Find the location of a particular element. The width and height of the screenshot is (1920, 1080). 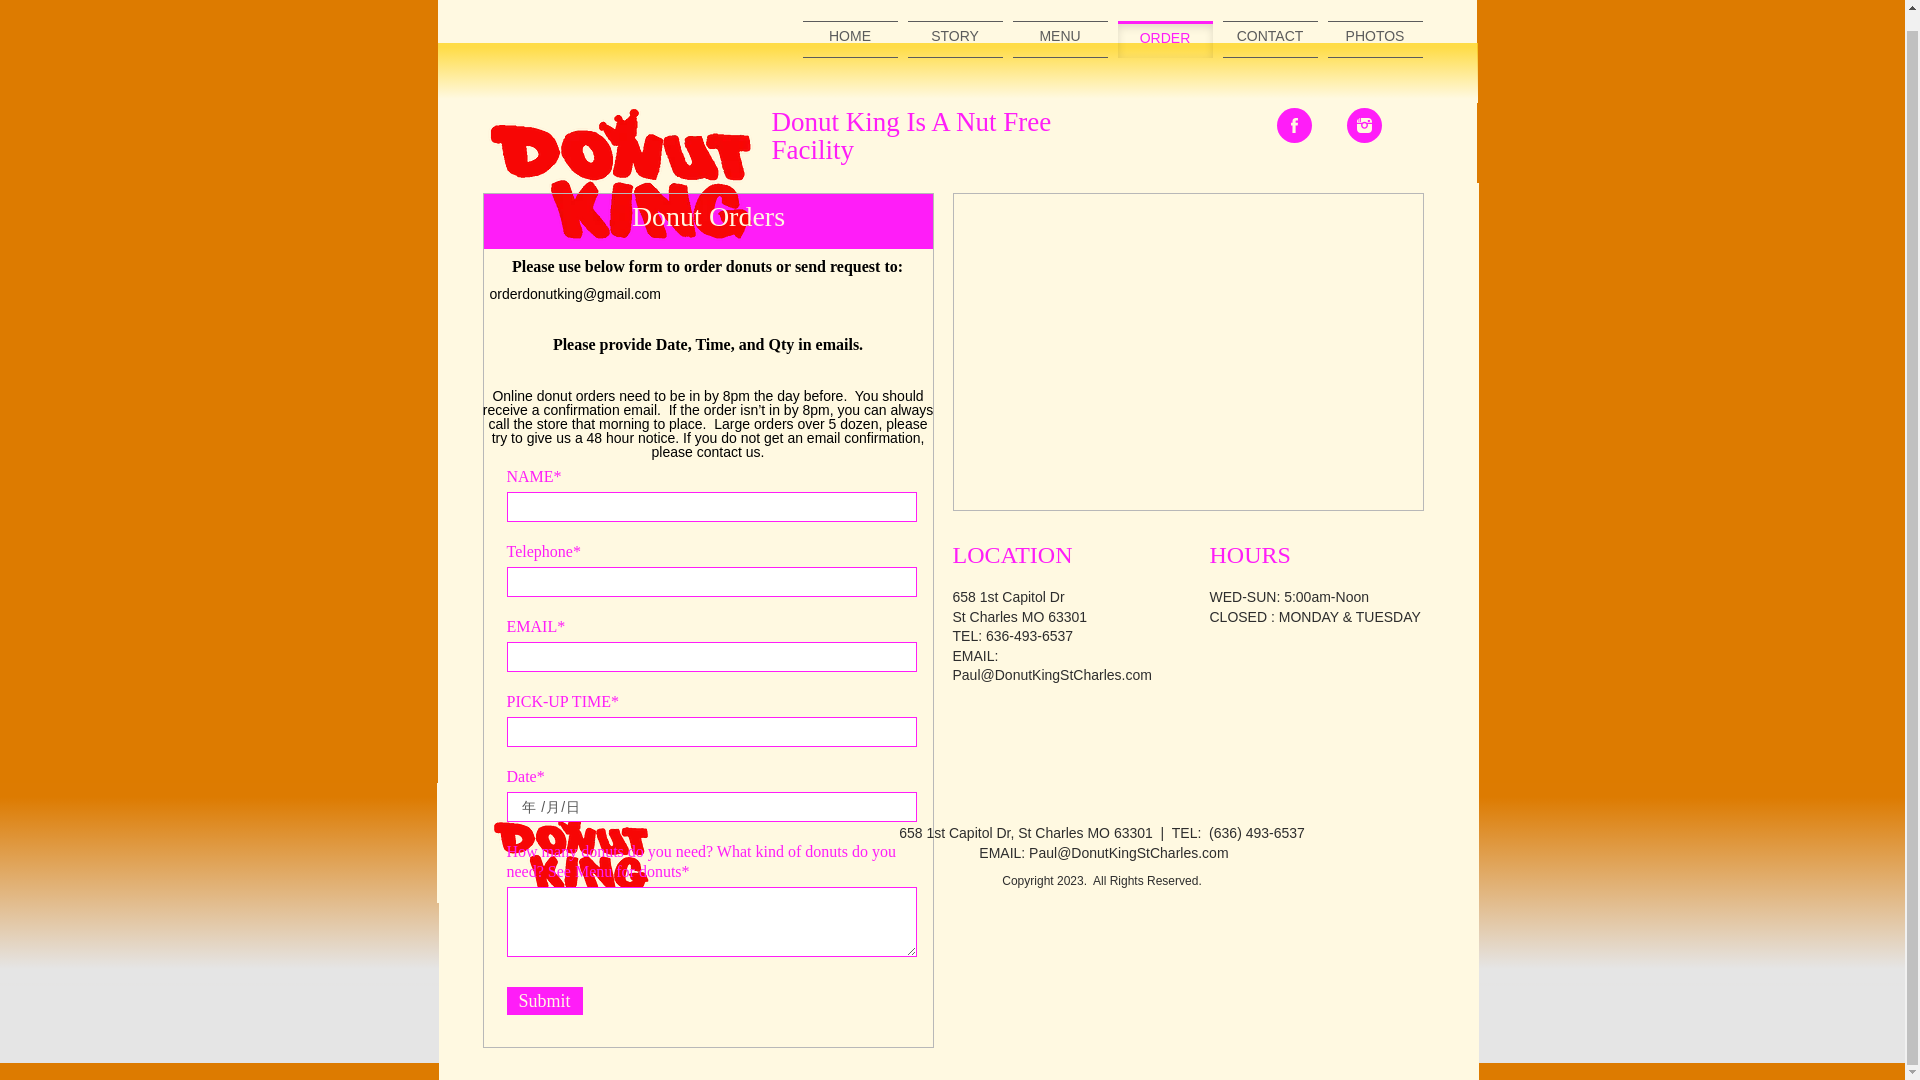

PHOTOS is located at coordinates (1375, 39).